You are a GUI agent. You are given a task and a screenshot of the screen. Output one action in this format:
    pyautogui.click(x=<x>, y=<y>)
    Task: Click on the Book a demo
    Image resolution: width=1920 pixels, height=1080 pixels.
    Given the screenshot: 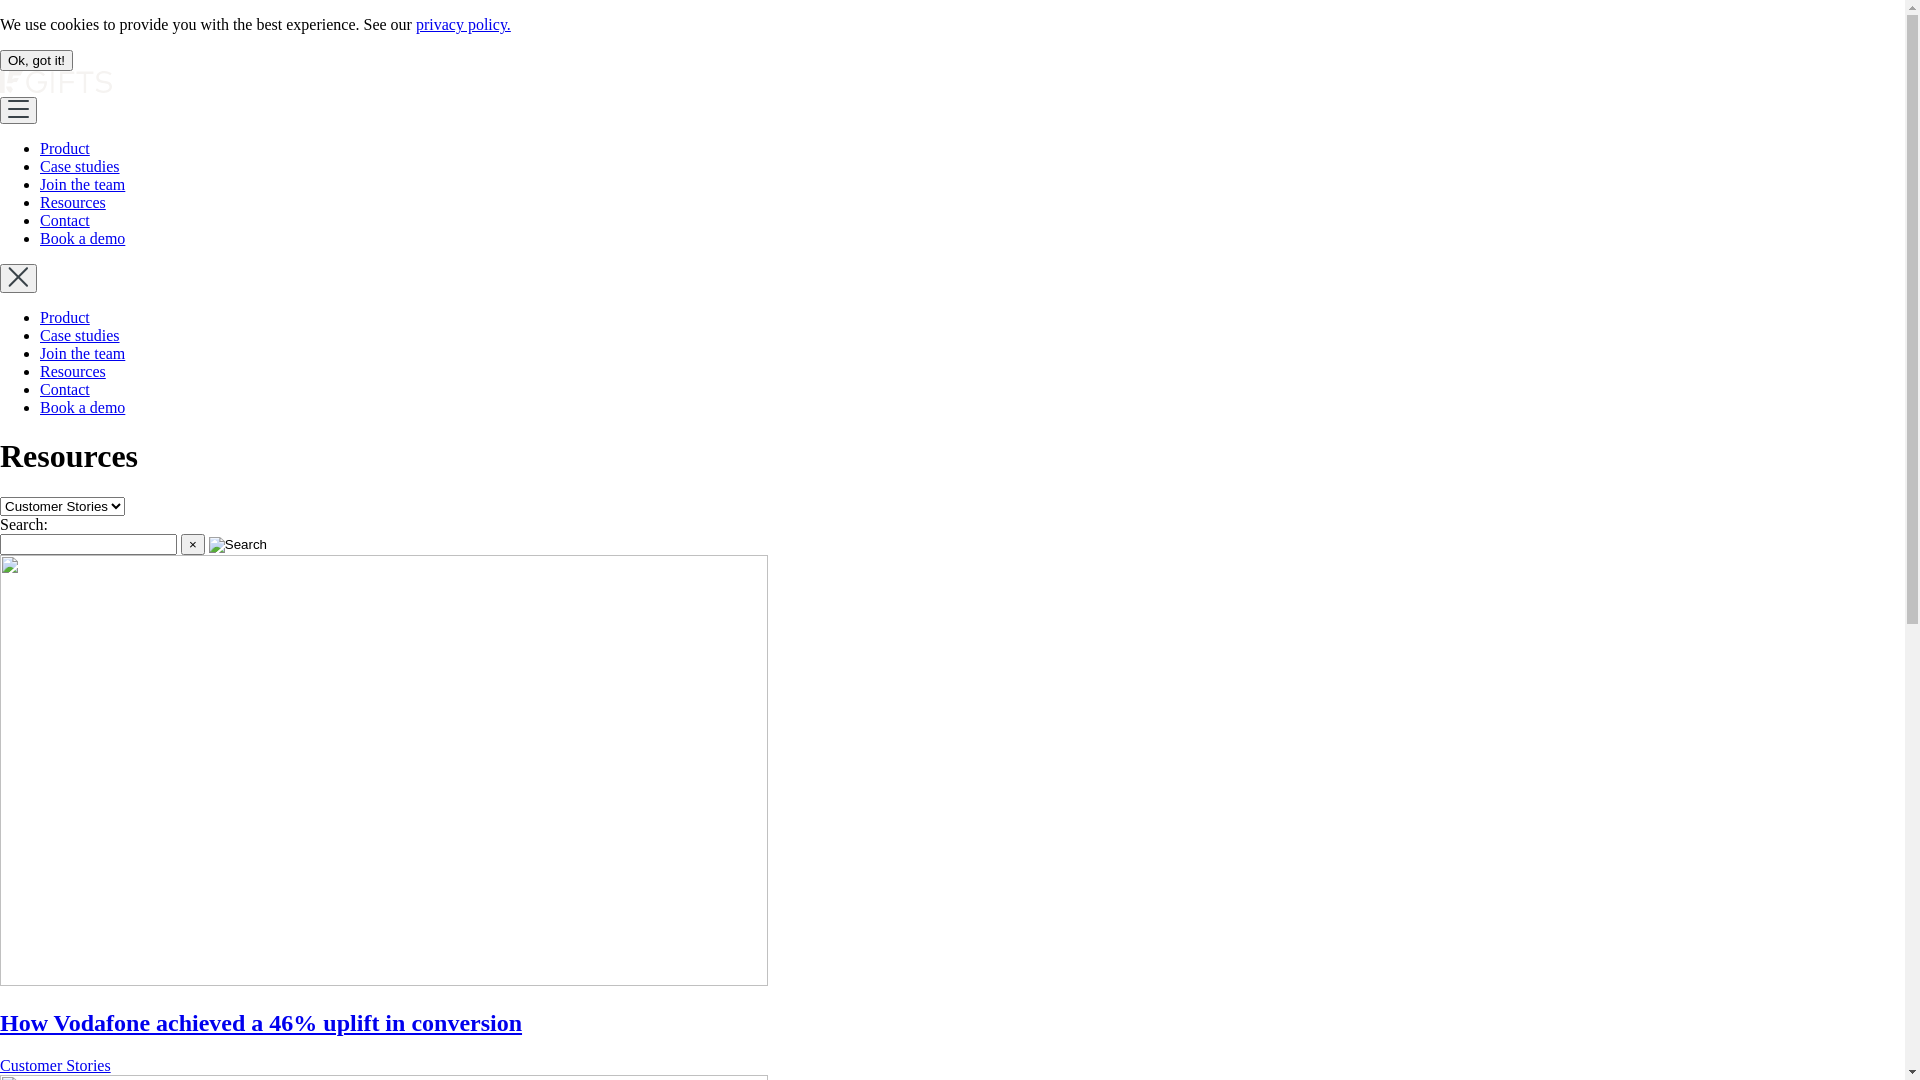 What is the action you would take?
    pyautogui.click(x=82, y=238)
    